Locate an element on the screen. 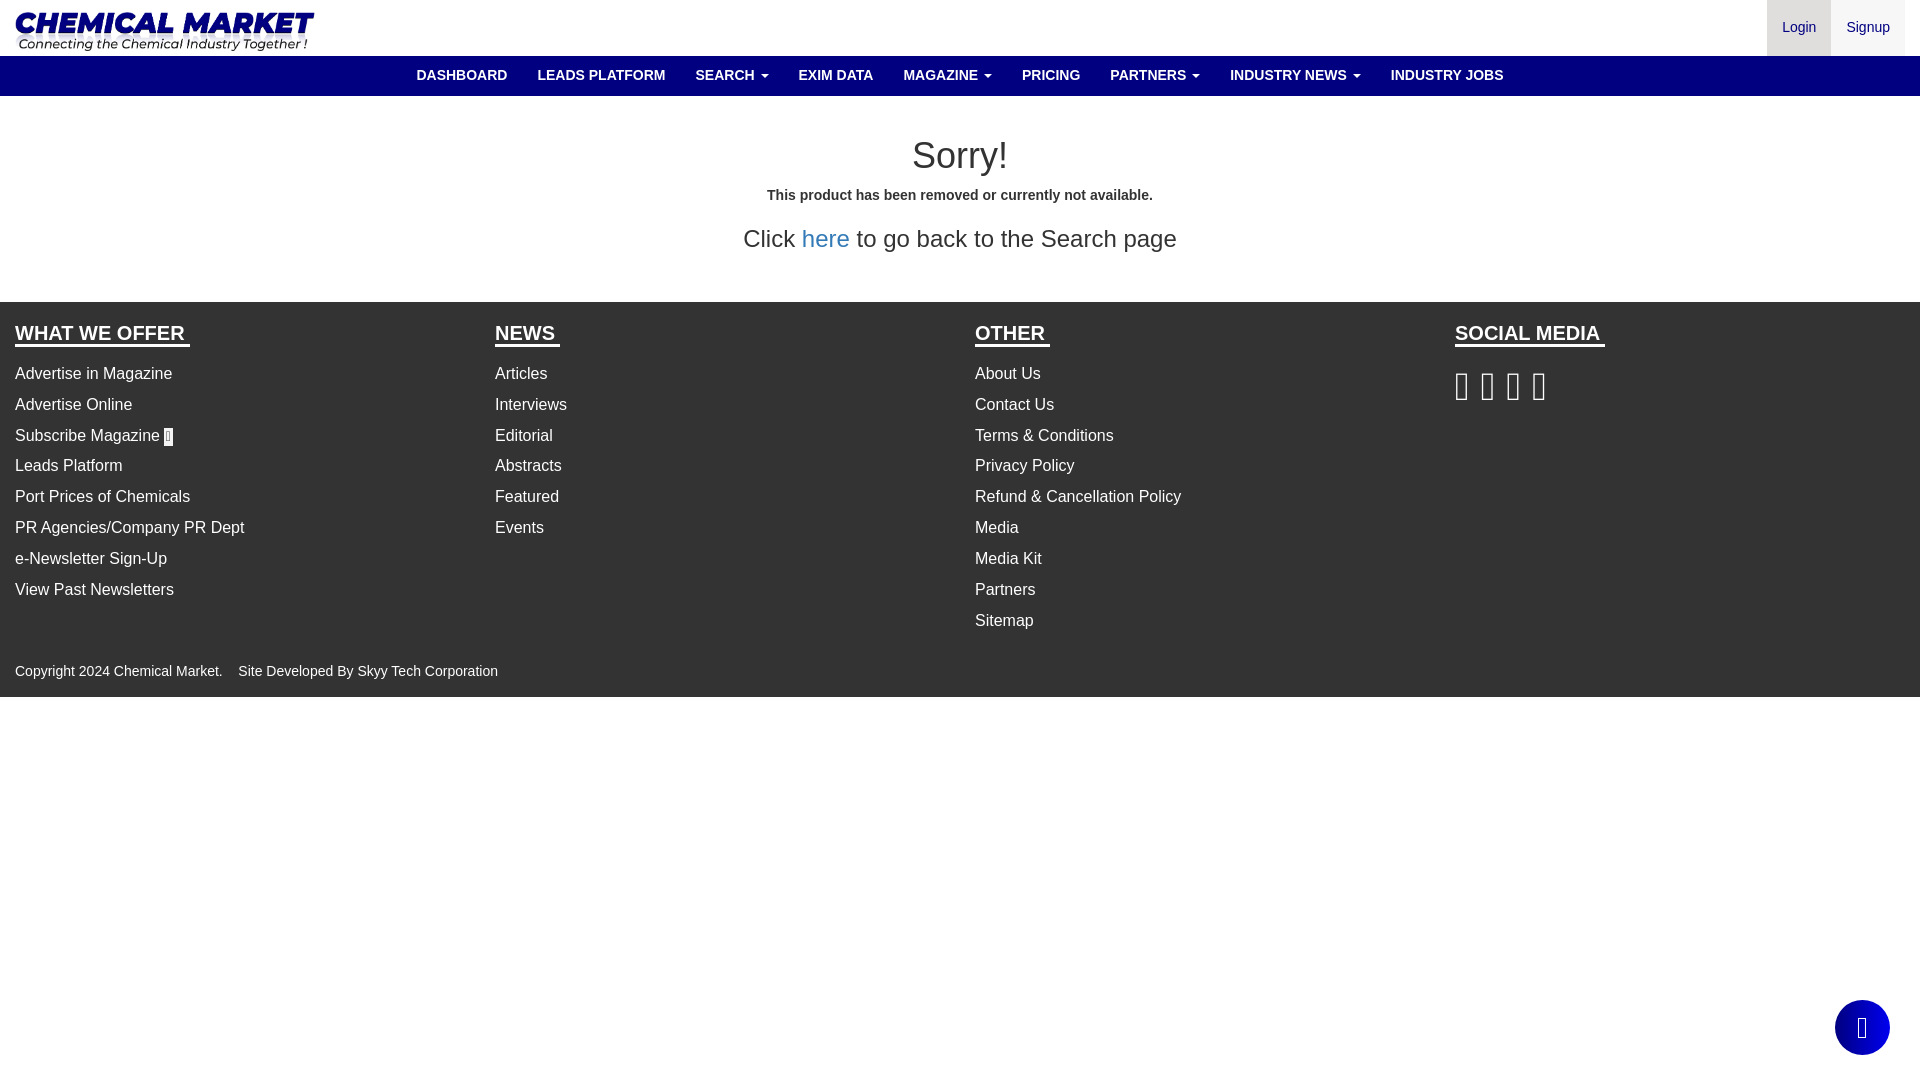 The image size is (1920, 1080). Articles is located at coordinates (521, 374).